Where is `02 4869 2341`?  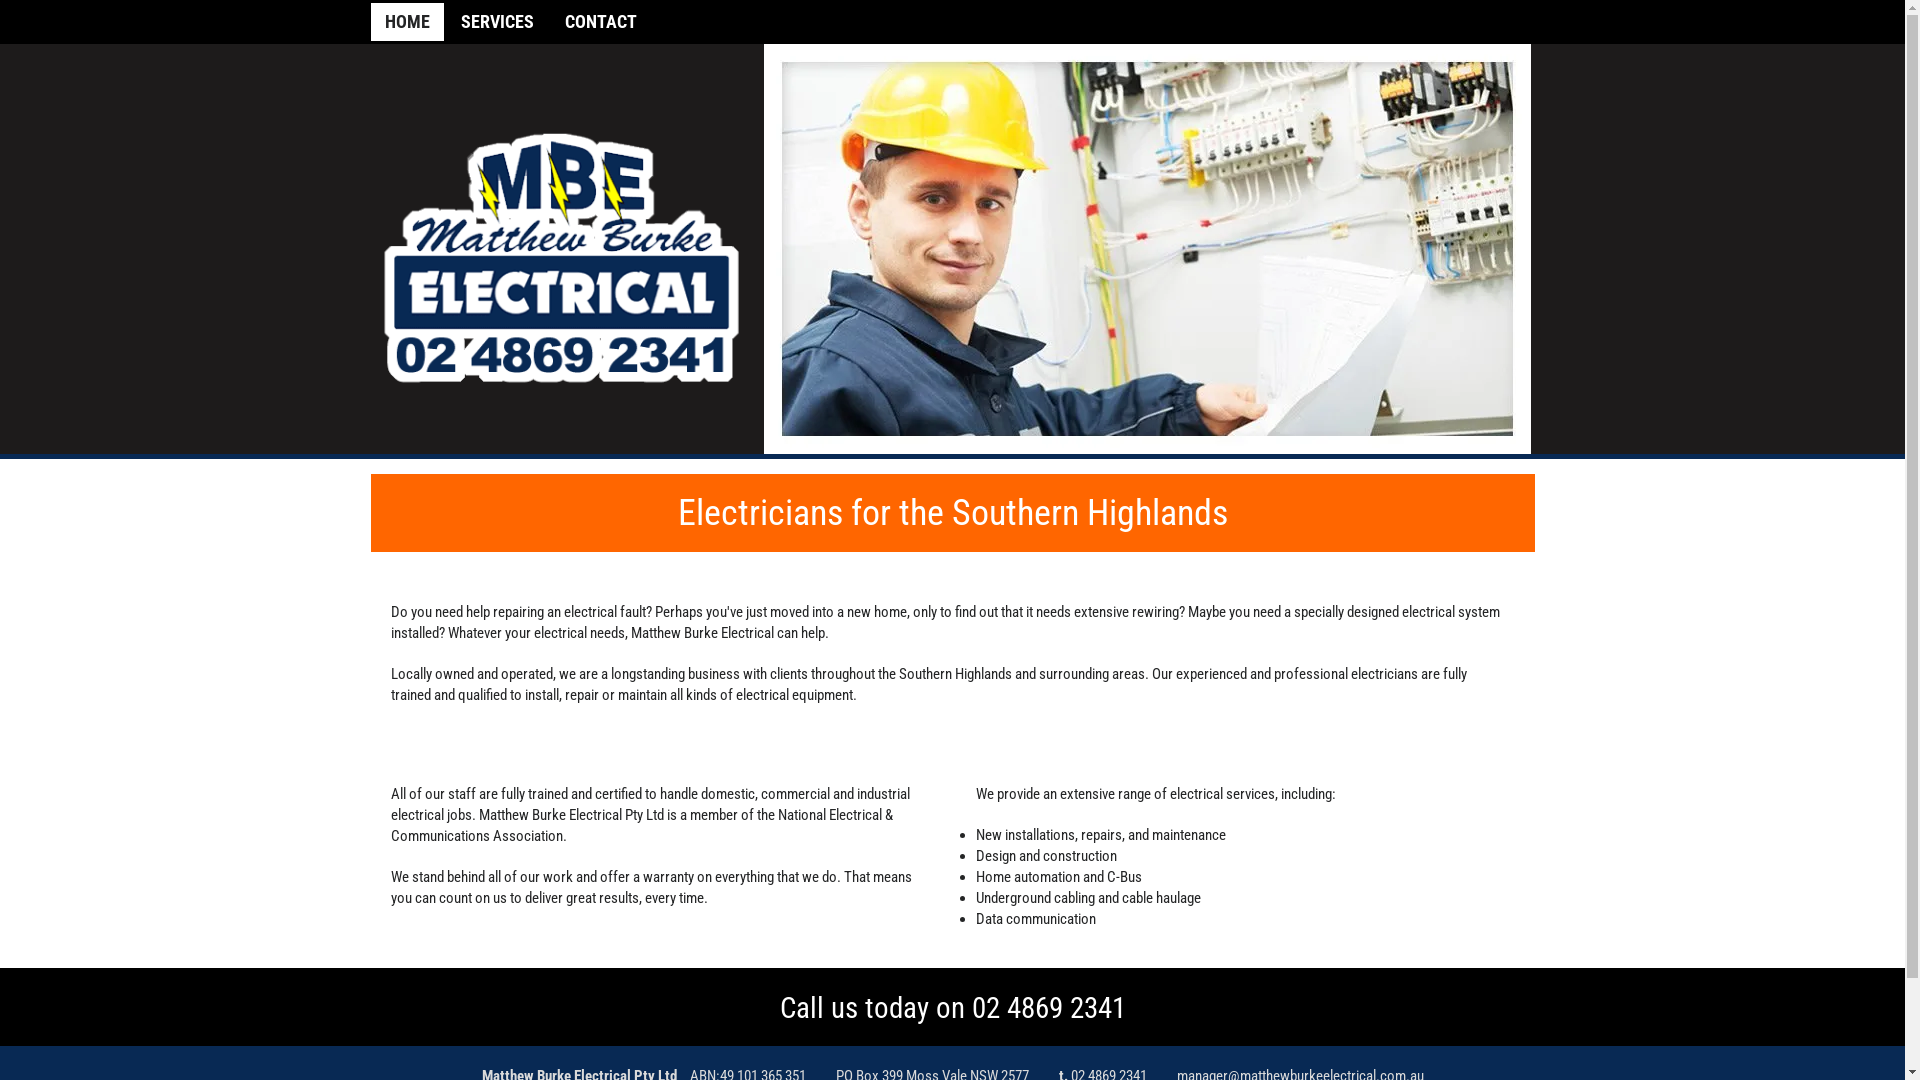 02 4869 2341 is located at coordinates (1049, 1008).